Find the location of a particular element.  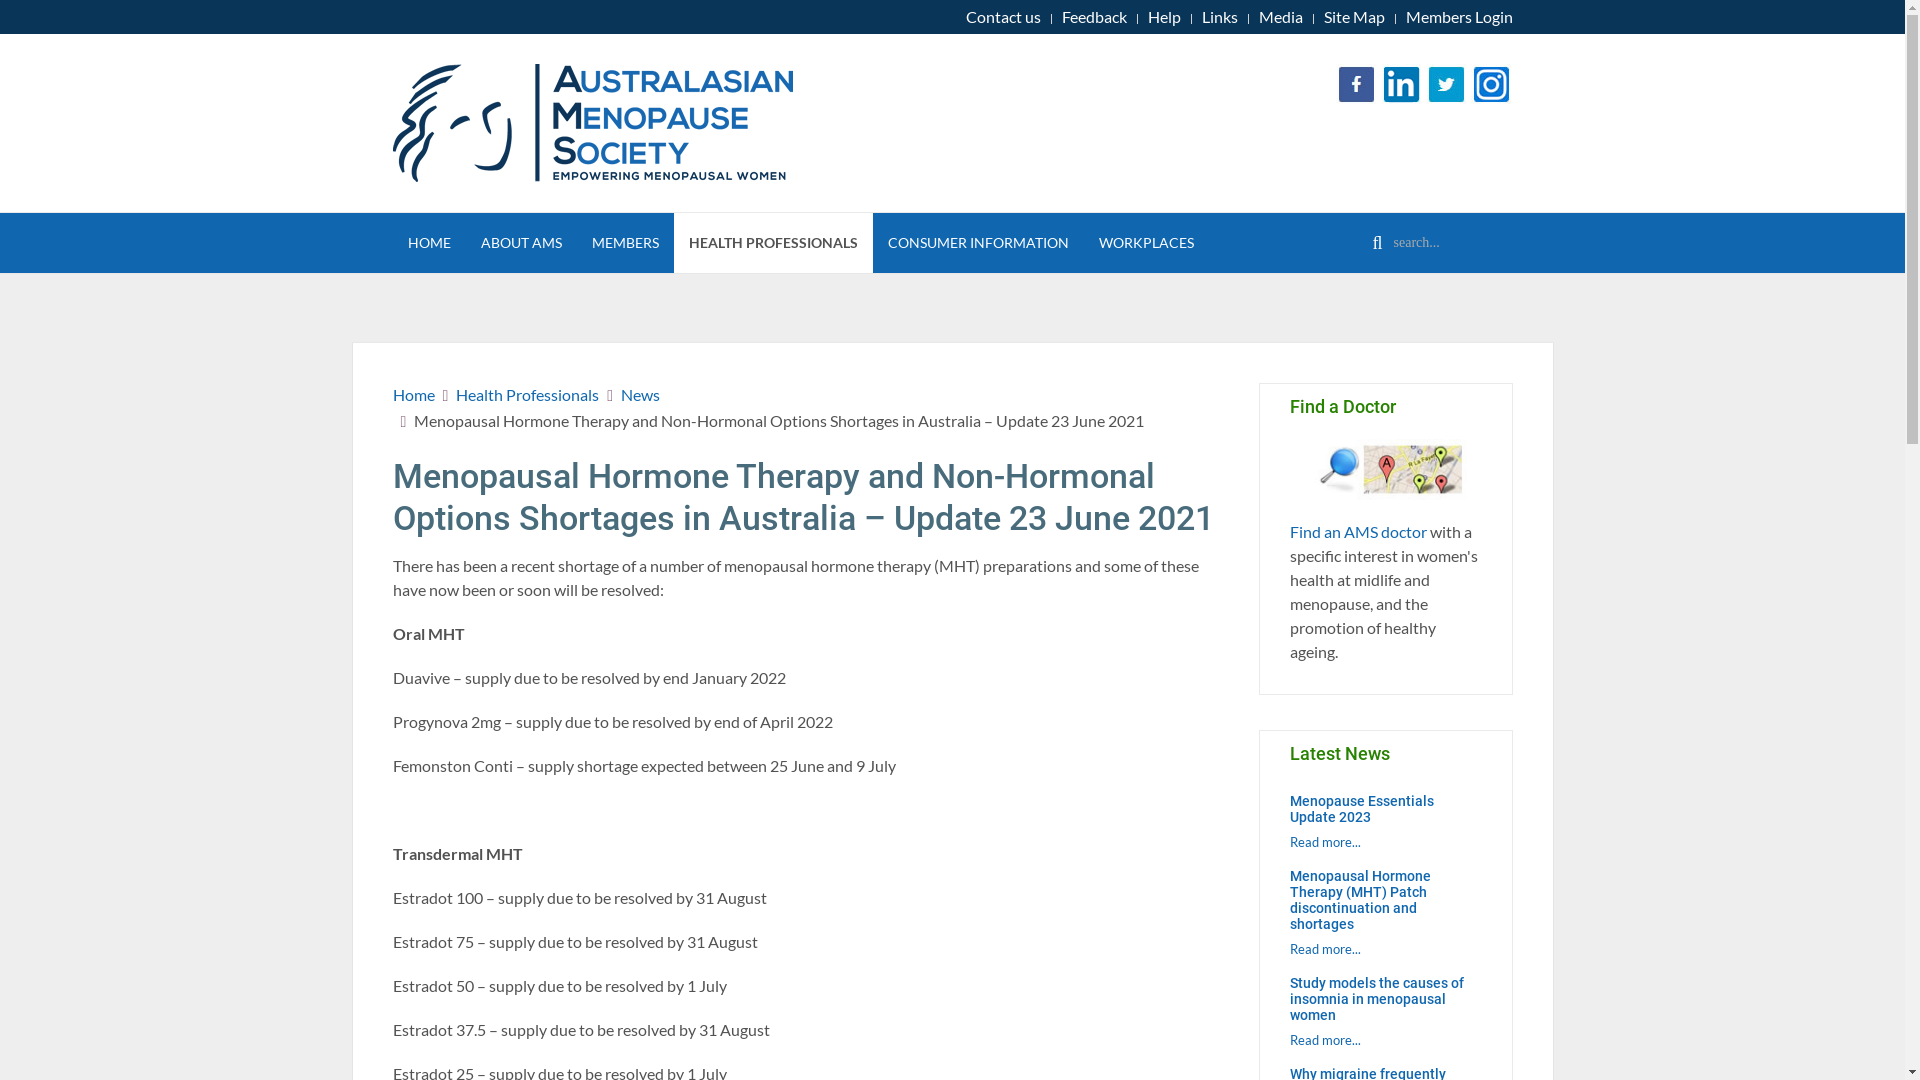

WORKPLACES is located at coordinates (1146, 243).